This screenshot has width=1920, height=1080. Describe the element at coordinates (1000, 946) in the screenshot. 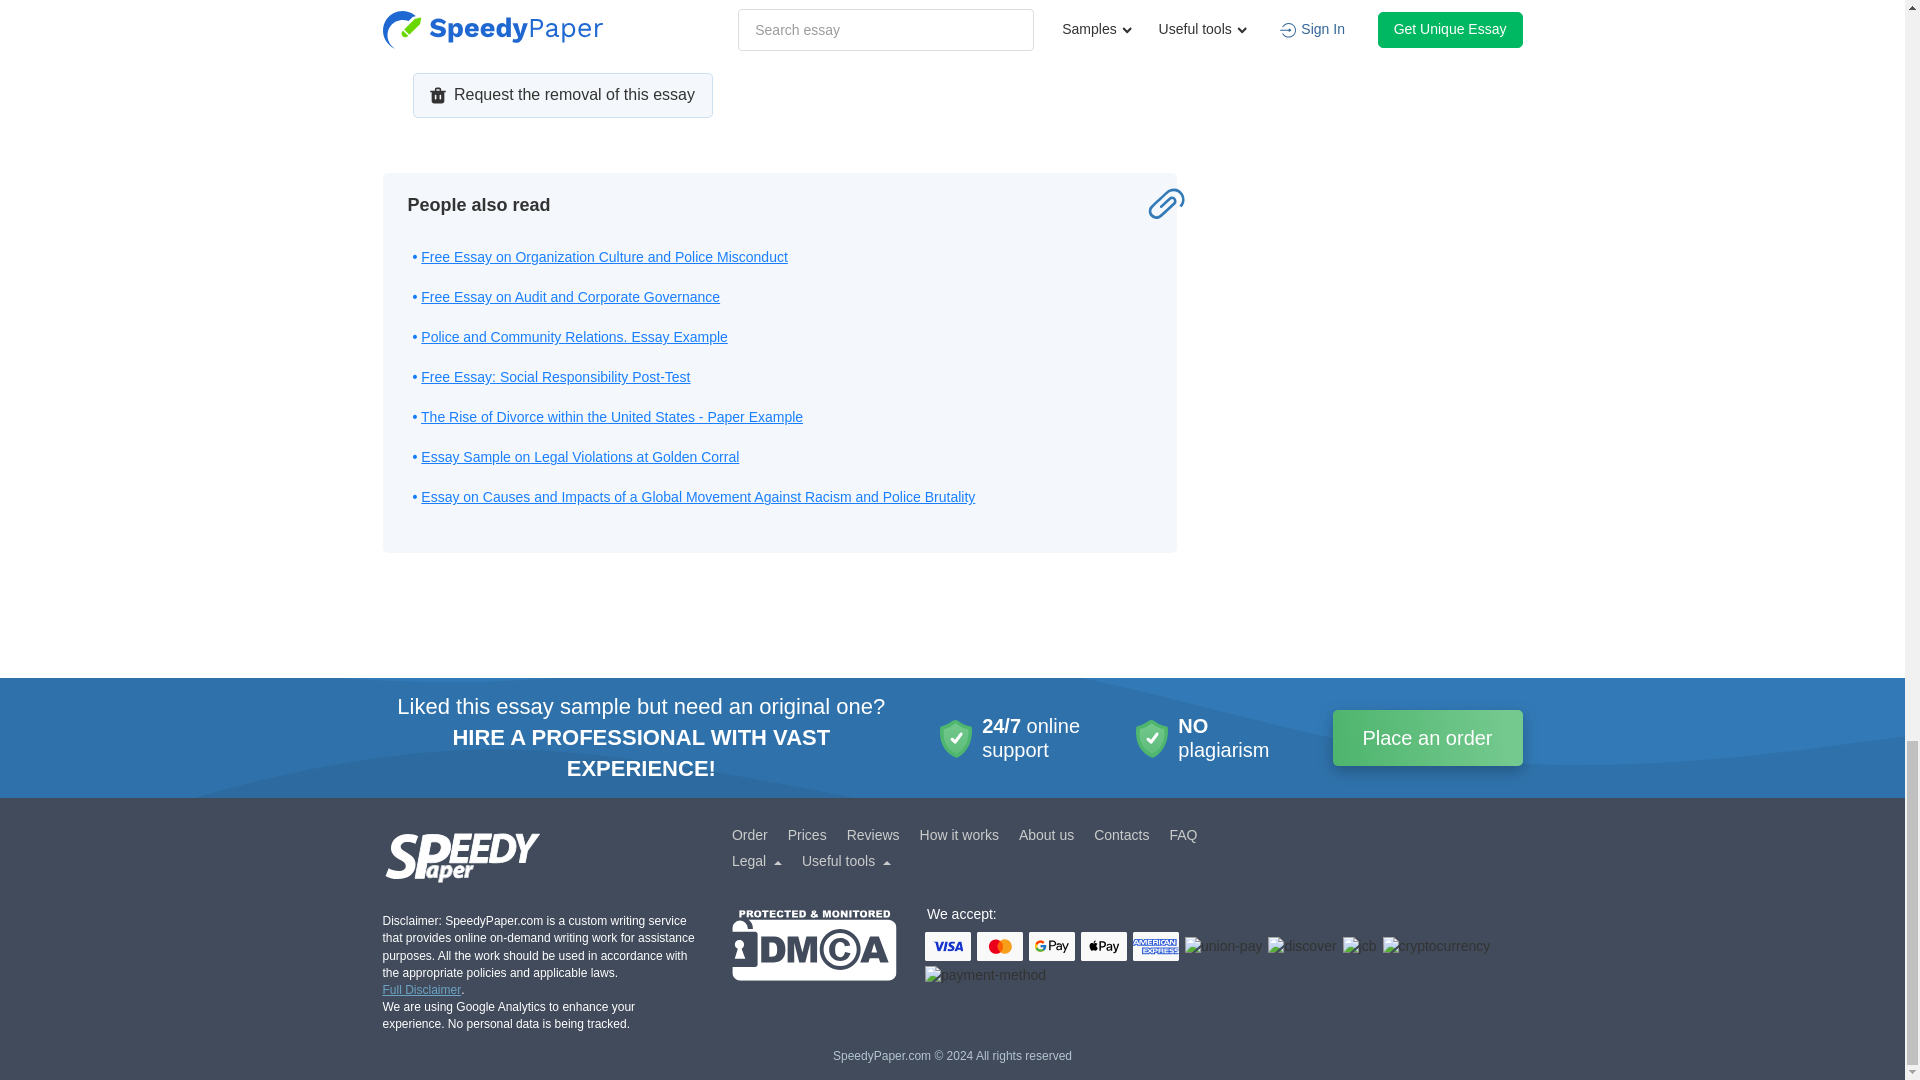

I see `mastercard` at that location.